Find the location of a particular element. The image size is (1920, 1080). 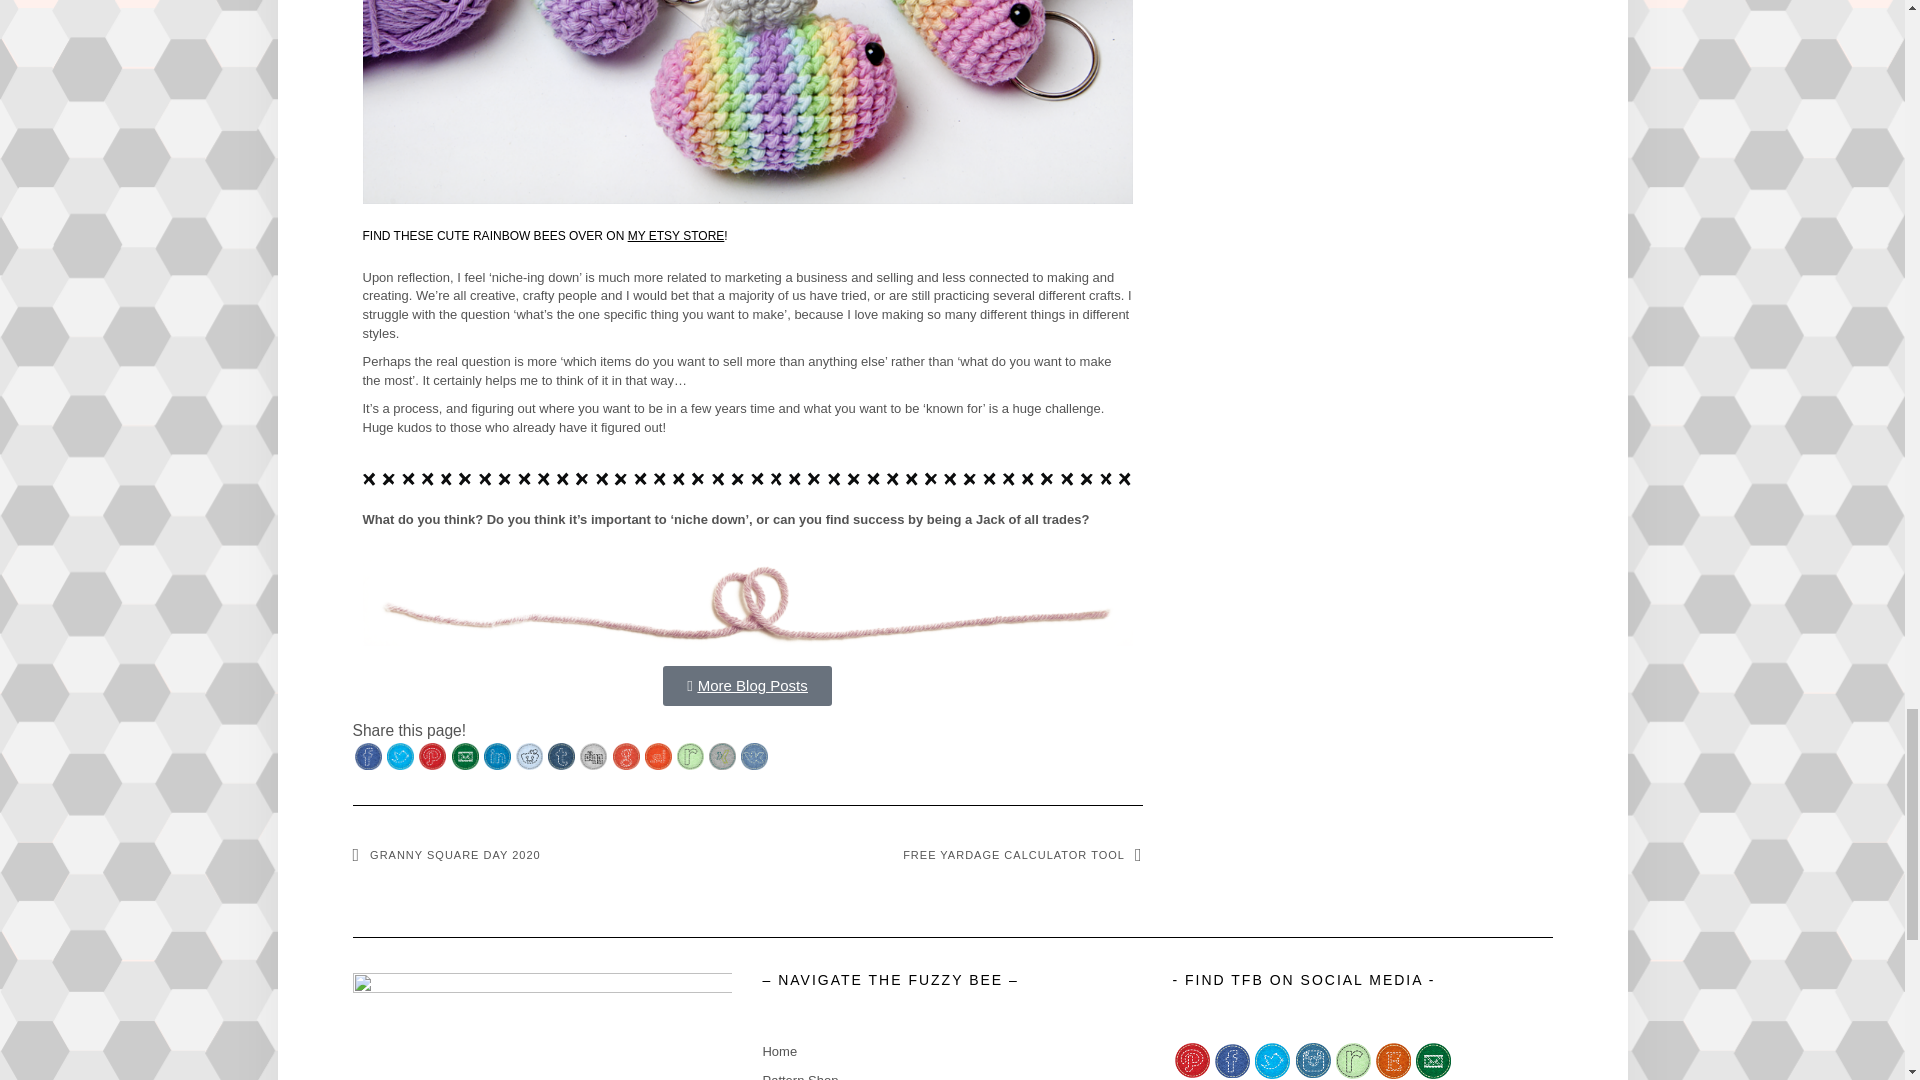

Share via LinkedIn is located at coordinates (496, 755).